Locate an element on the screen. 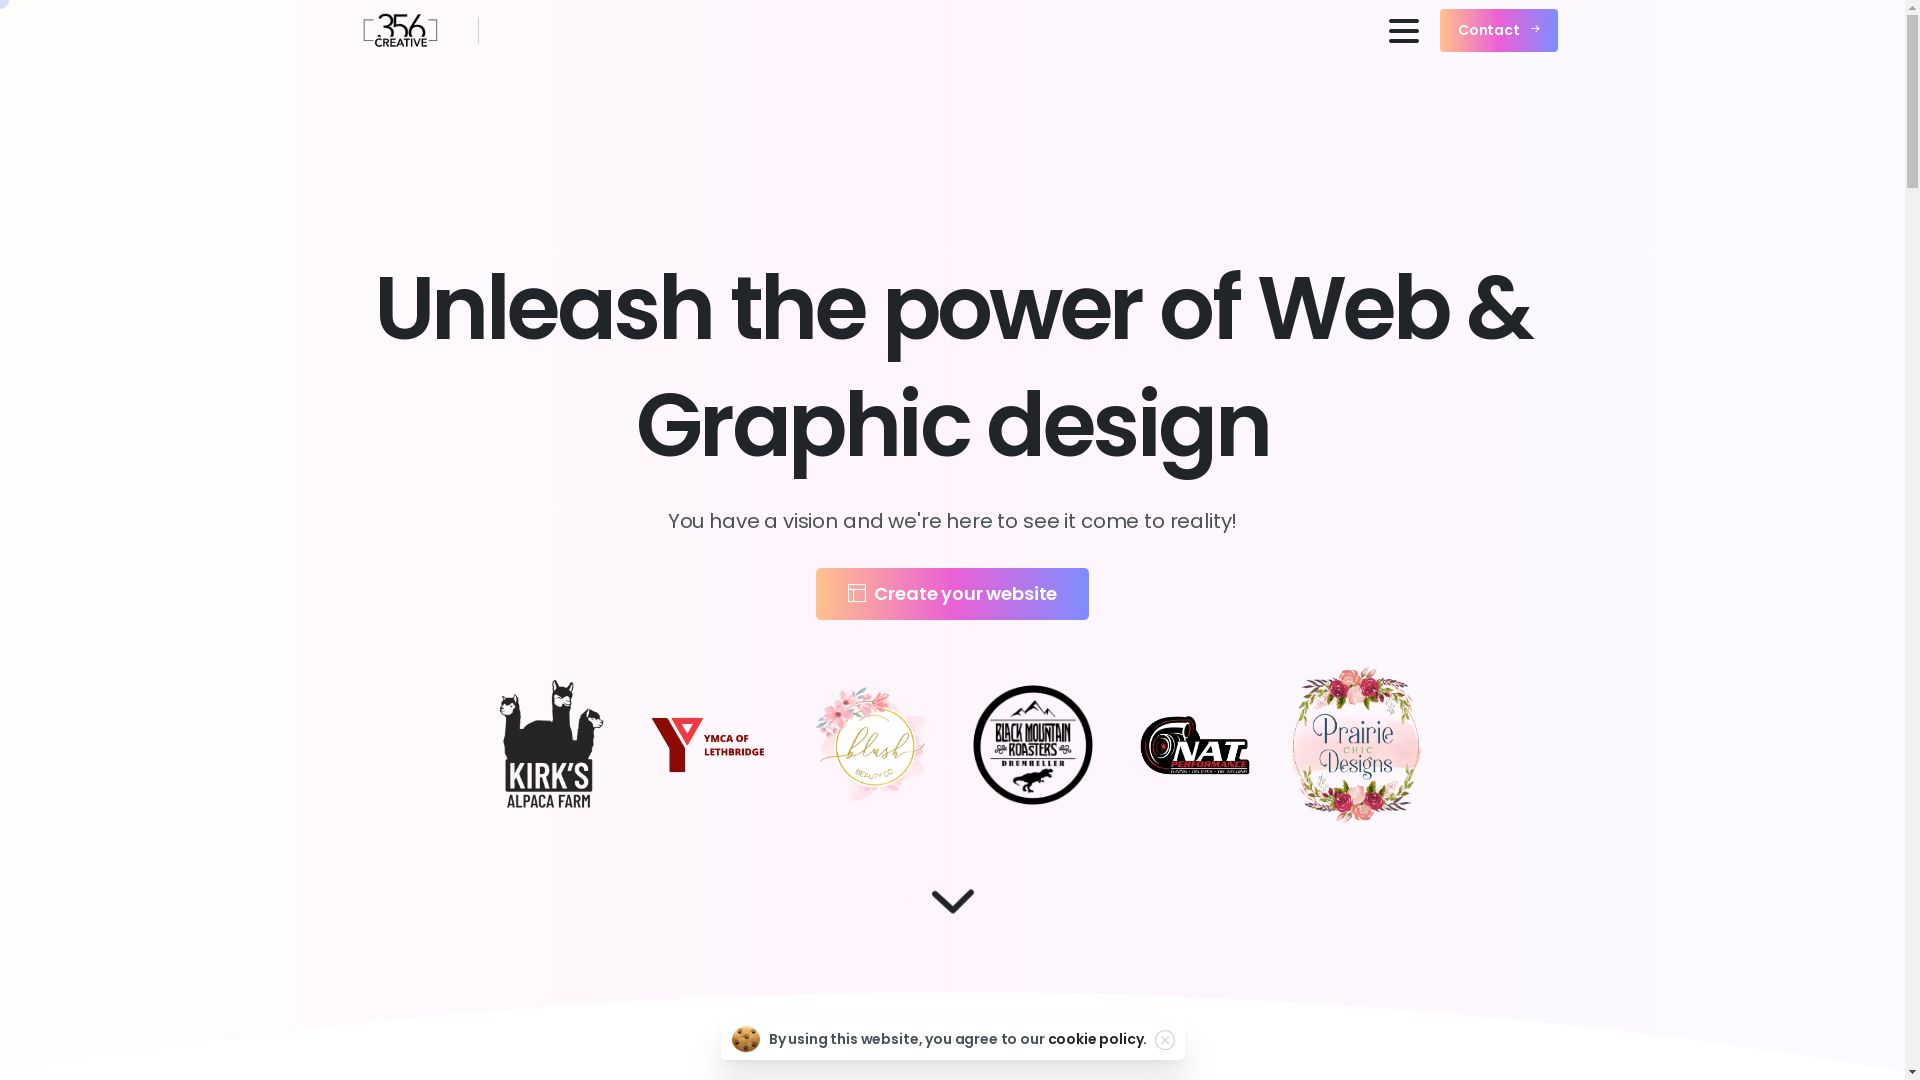  ymca is located at coordinates (710, 745).